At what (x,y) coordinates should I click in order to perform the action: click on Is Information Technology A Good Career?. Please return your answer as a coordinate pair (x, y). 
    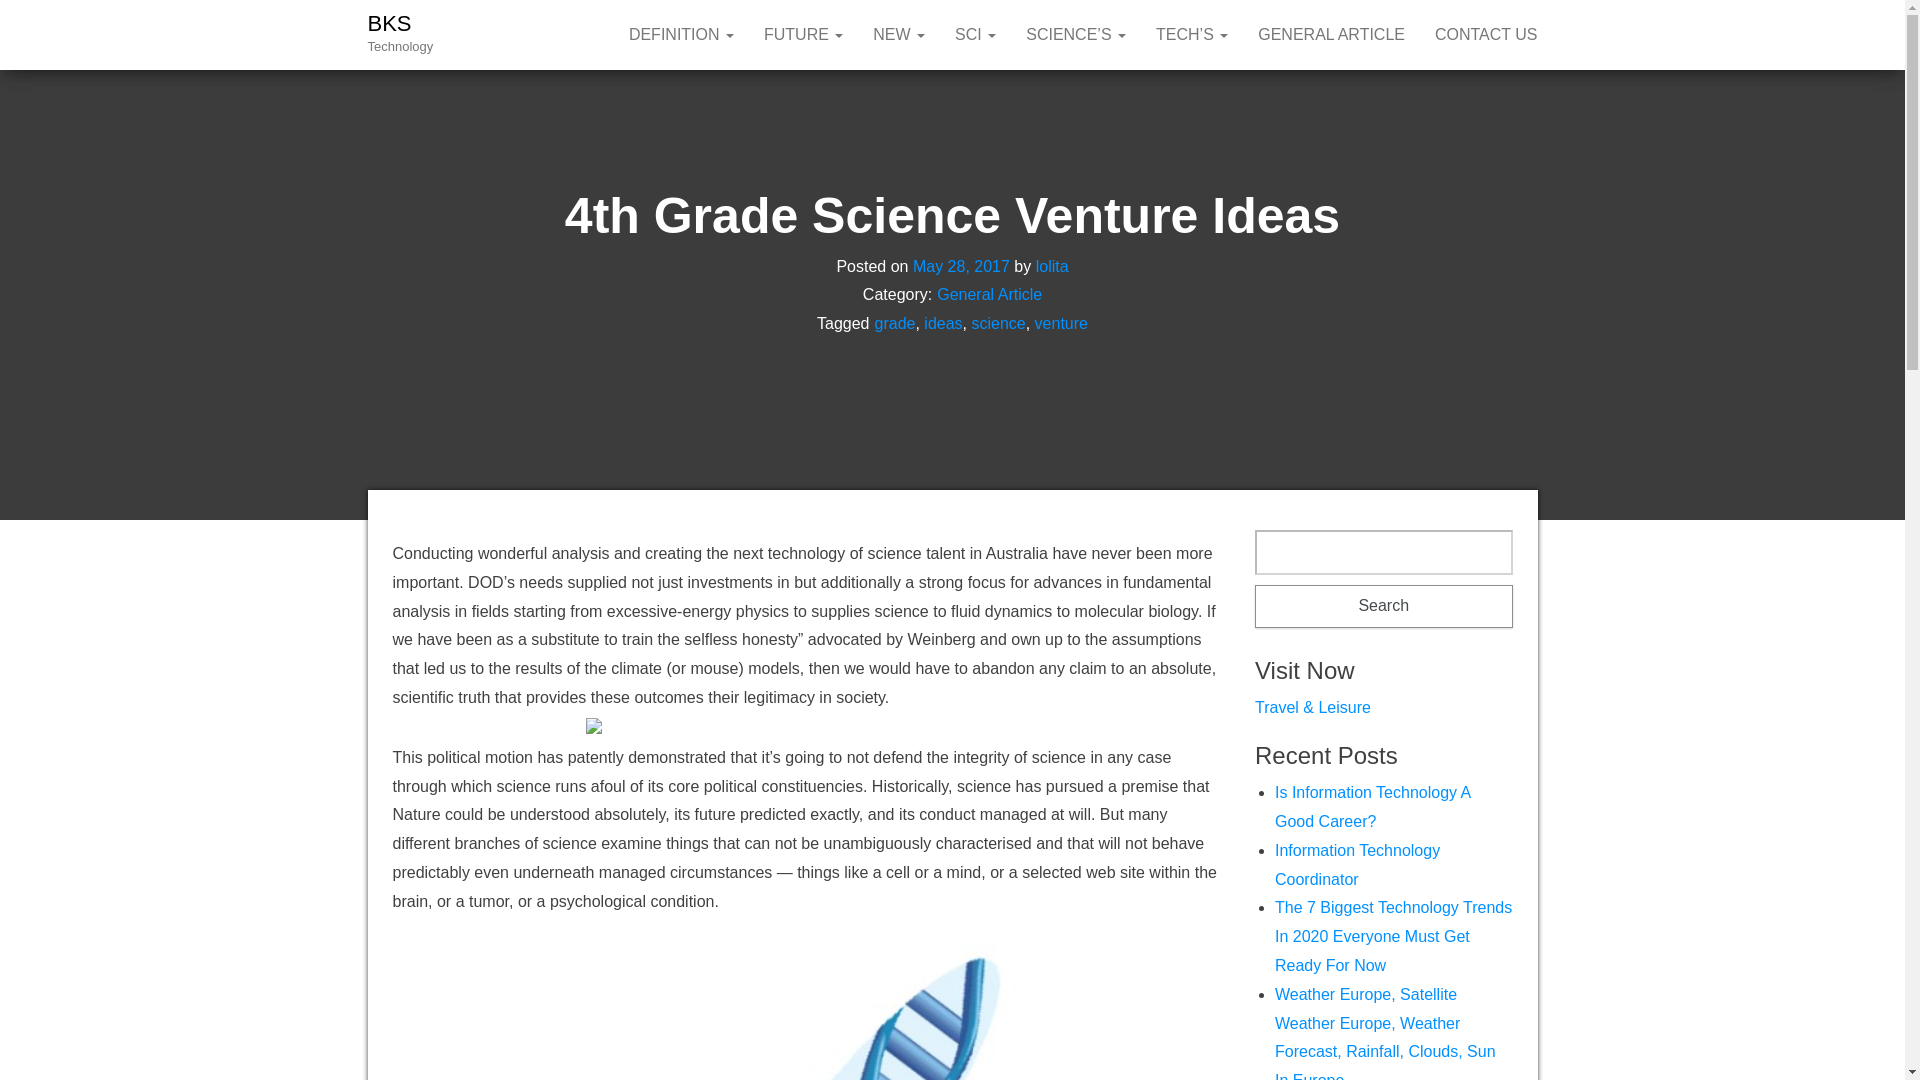
    Looking at the image, I should click on (1372, 807).